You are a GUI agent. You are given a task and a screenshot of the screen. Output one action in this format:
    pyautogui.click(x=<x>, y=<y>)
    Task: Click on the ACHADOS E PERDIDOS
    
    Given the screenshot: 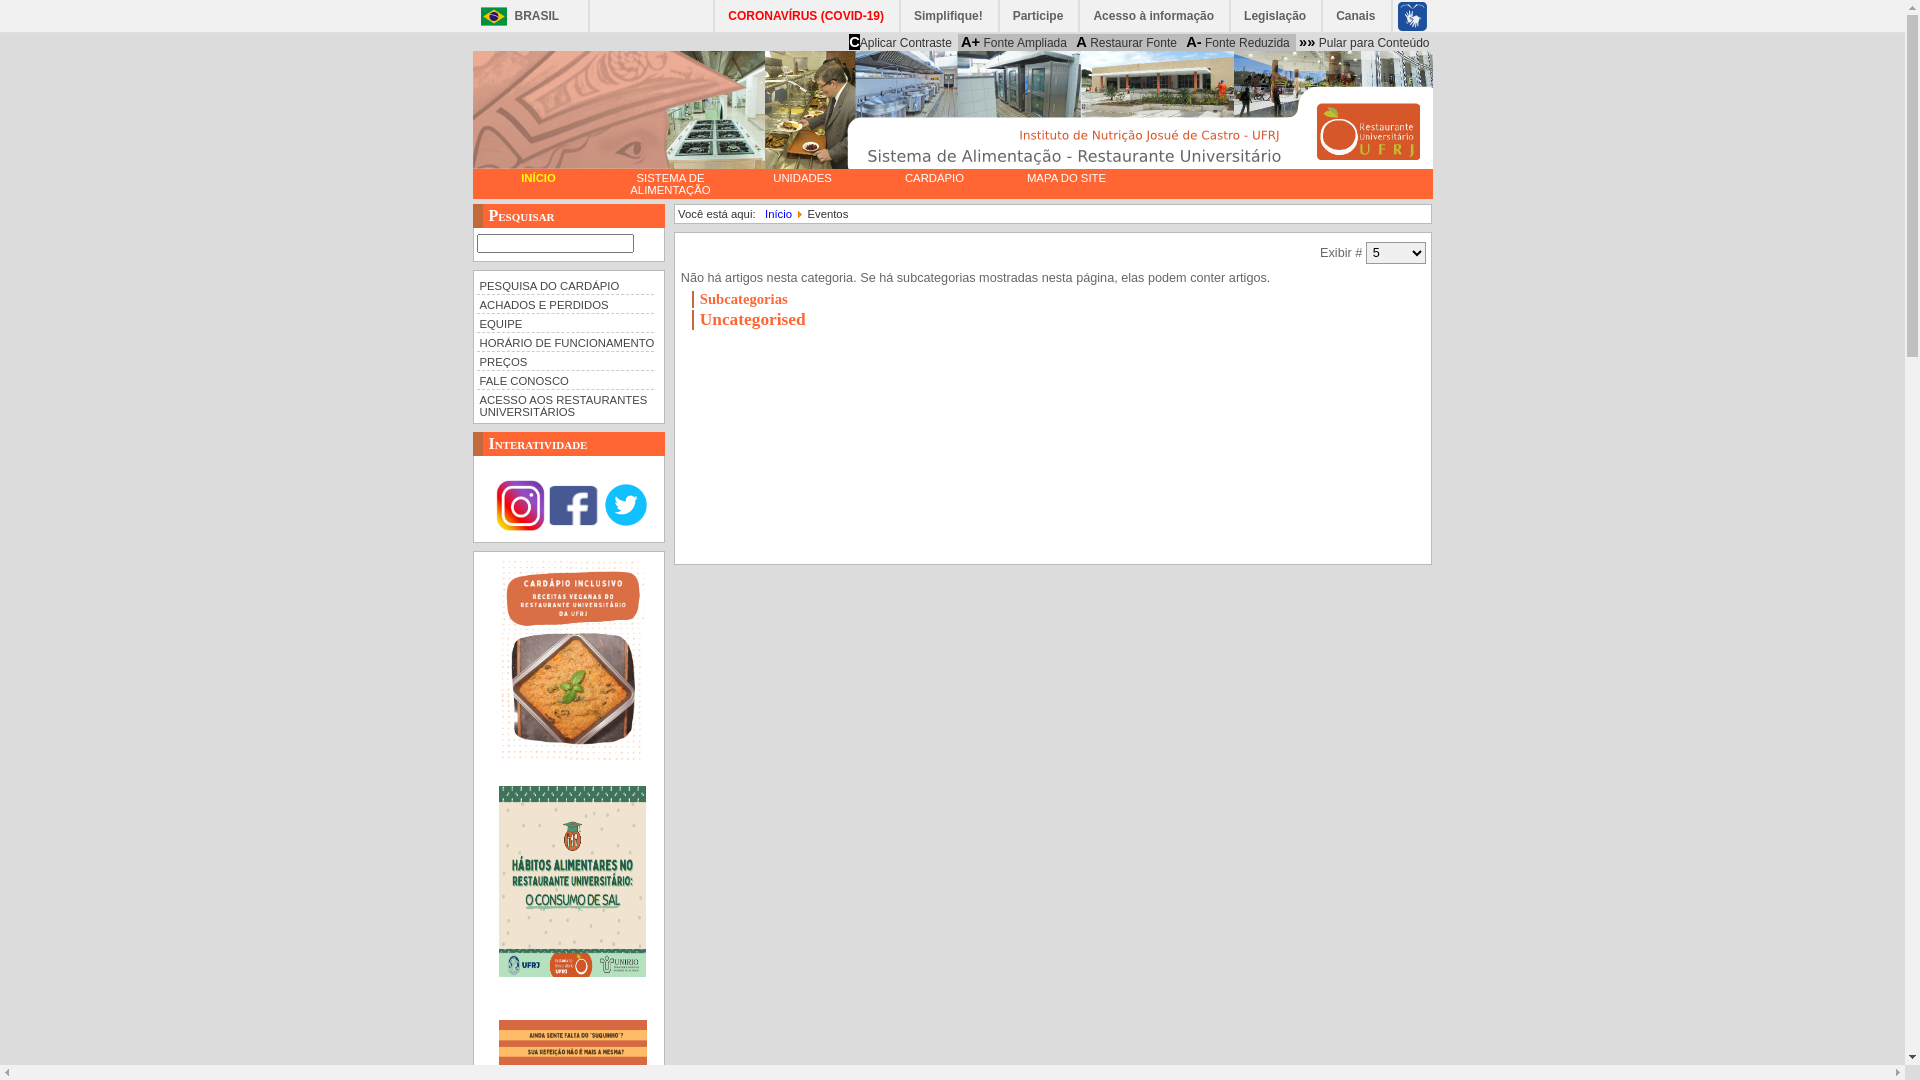 What is the action you would take?
    pyautogui.click(x=565, y=304)
    